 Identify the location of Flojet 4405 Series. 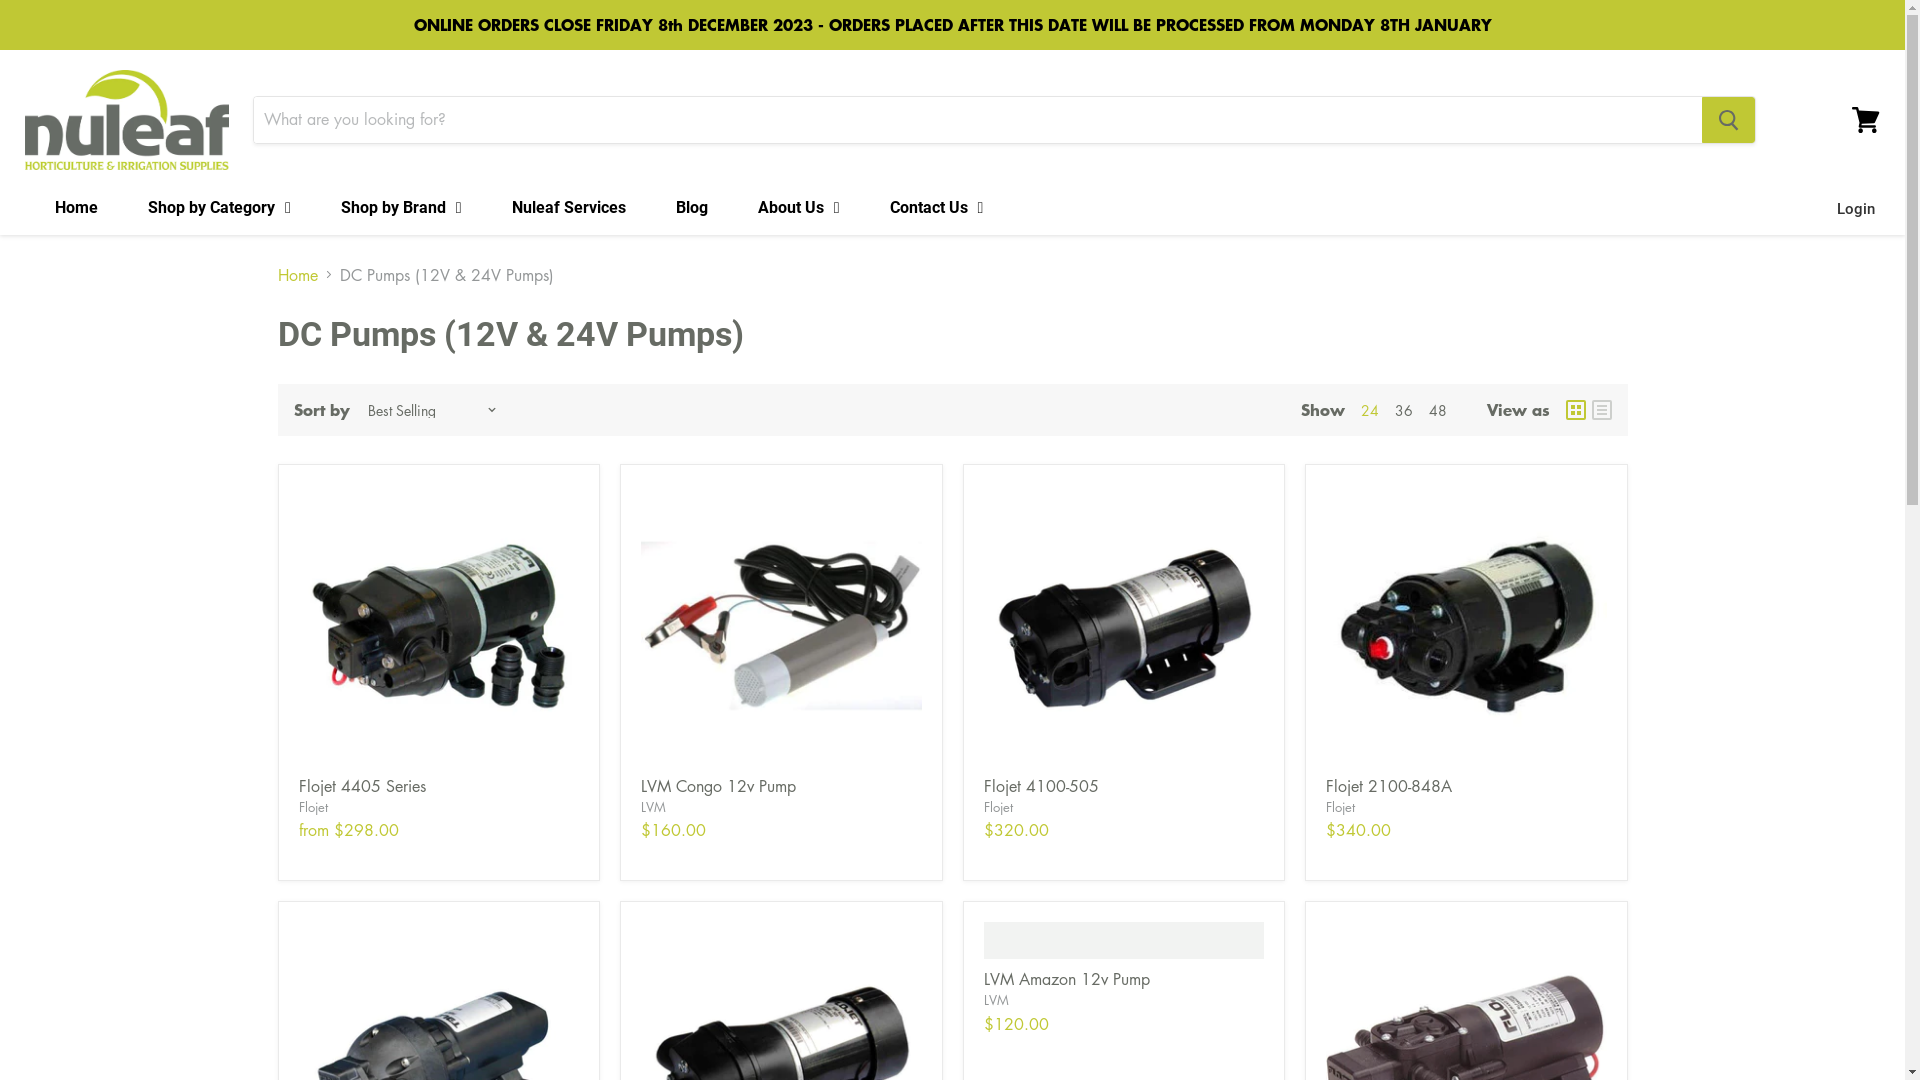
(362, 786).